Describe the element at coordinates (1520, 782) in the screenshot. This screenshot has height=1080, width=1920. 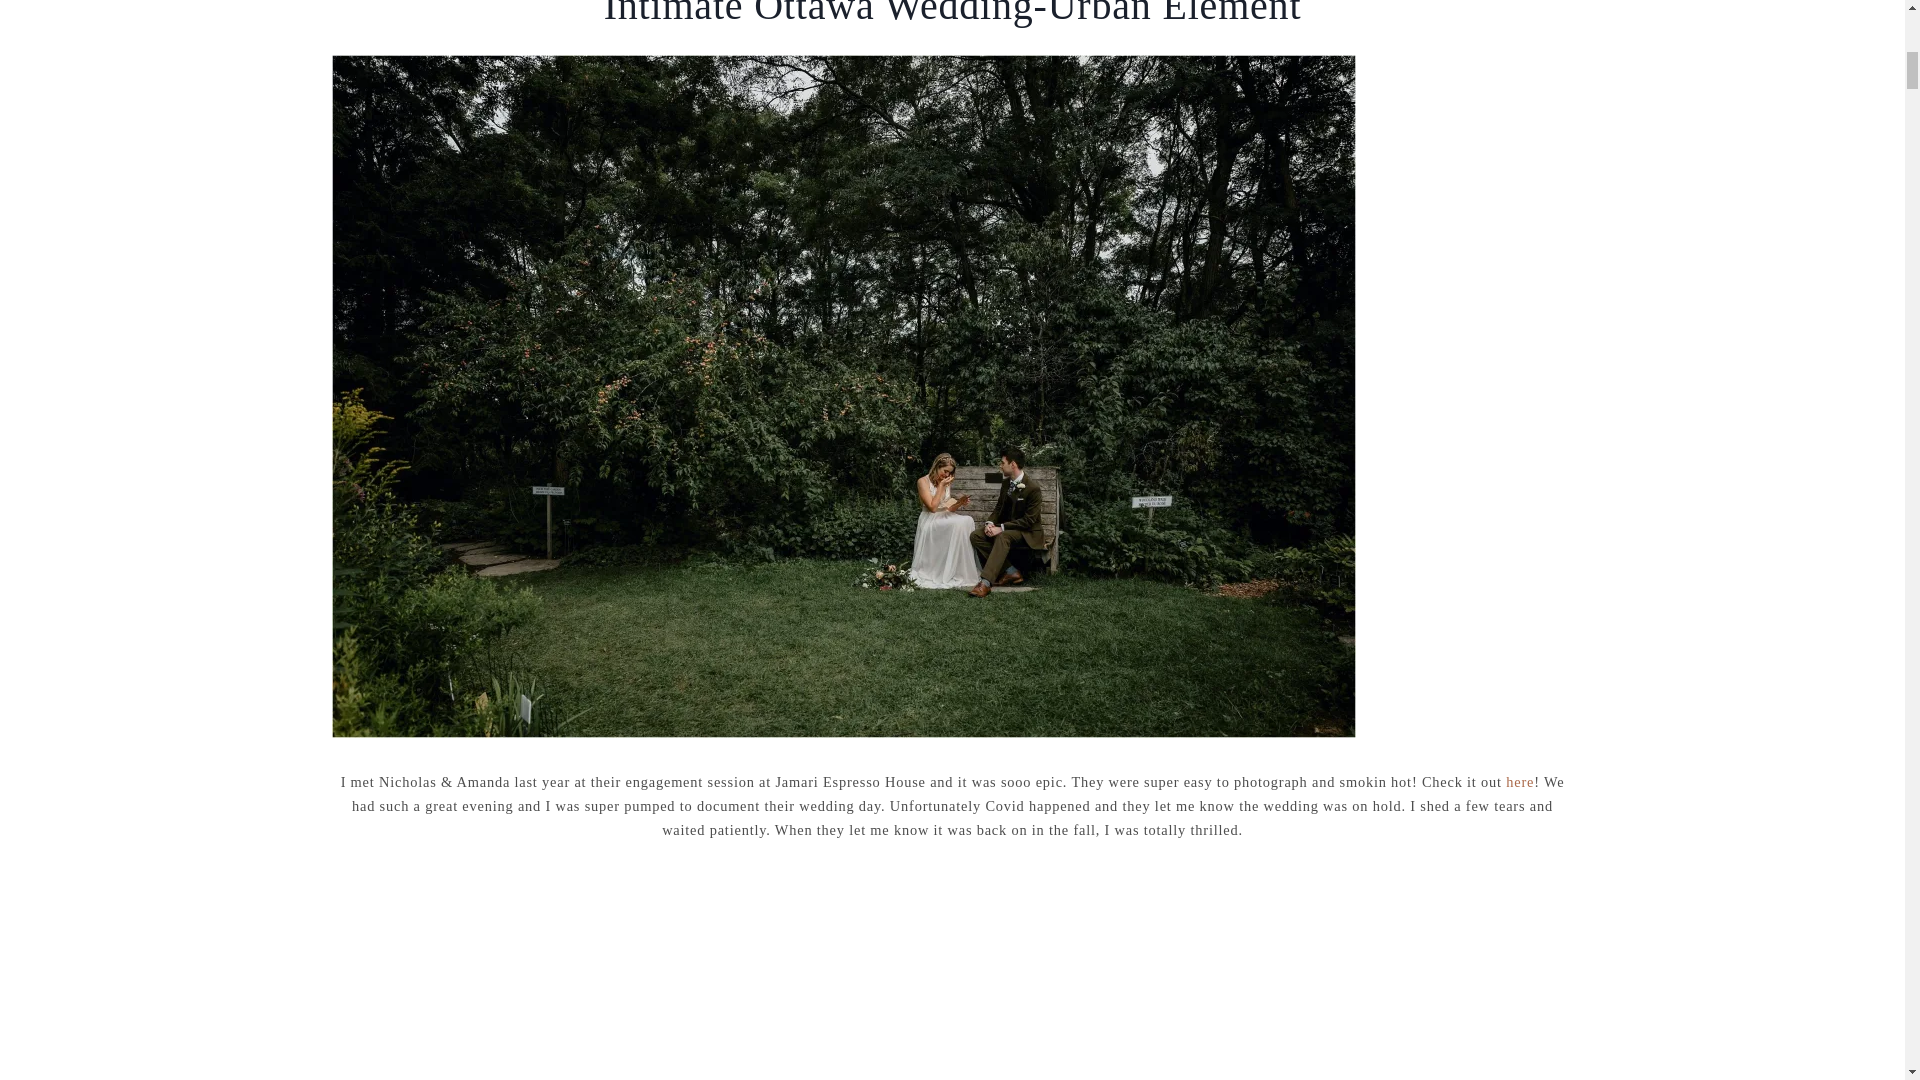
I see `here` at that location.